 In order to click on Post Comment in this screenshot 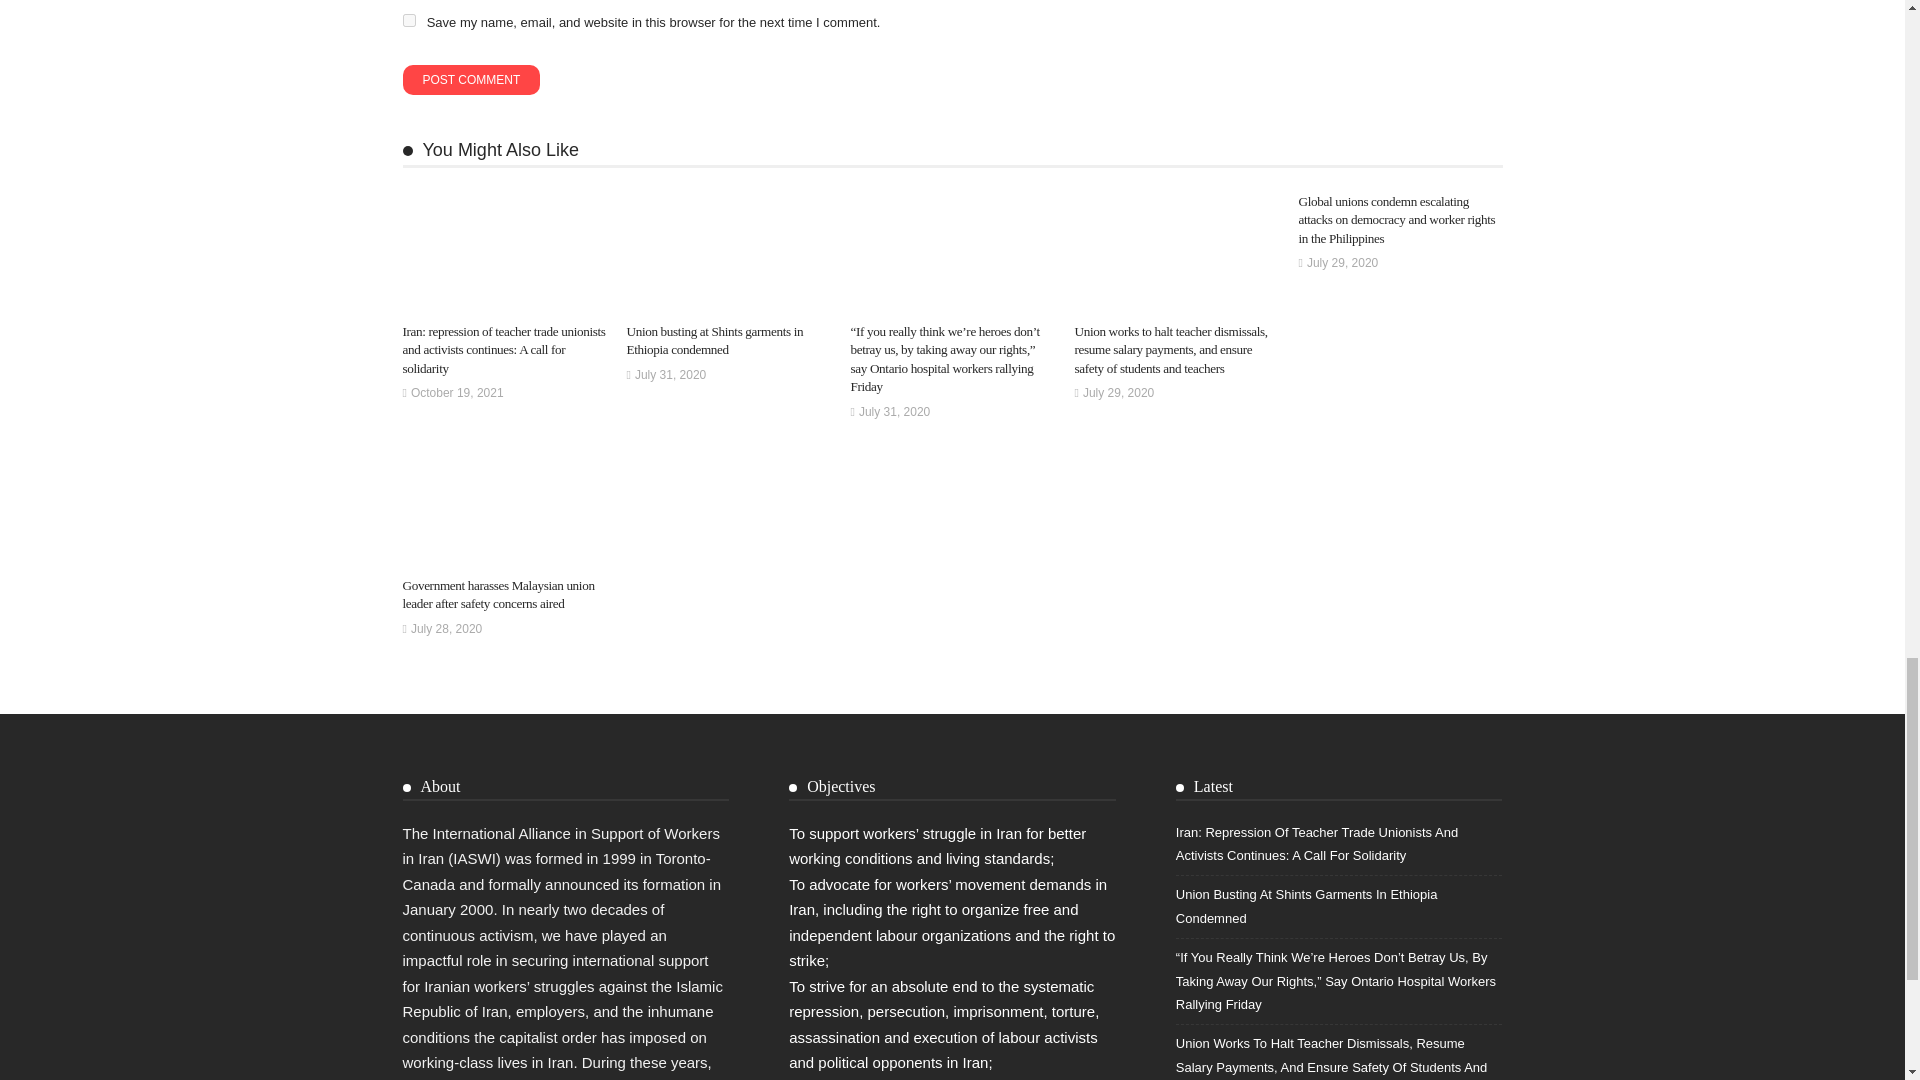, I will do `click(470, 80)`.